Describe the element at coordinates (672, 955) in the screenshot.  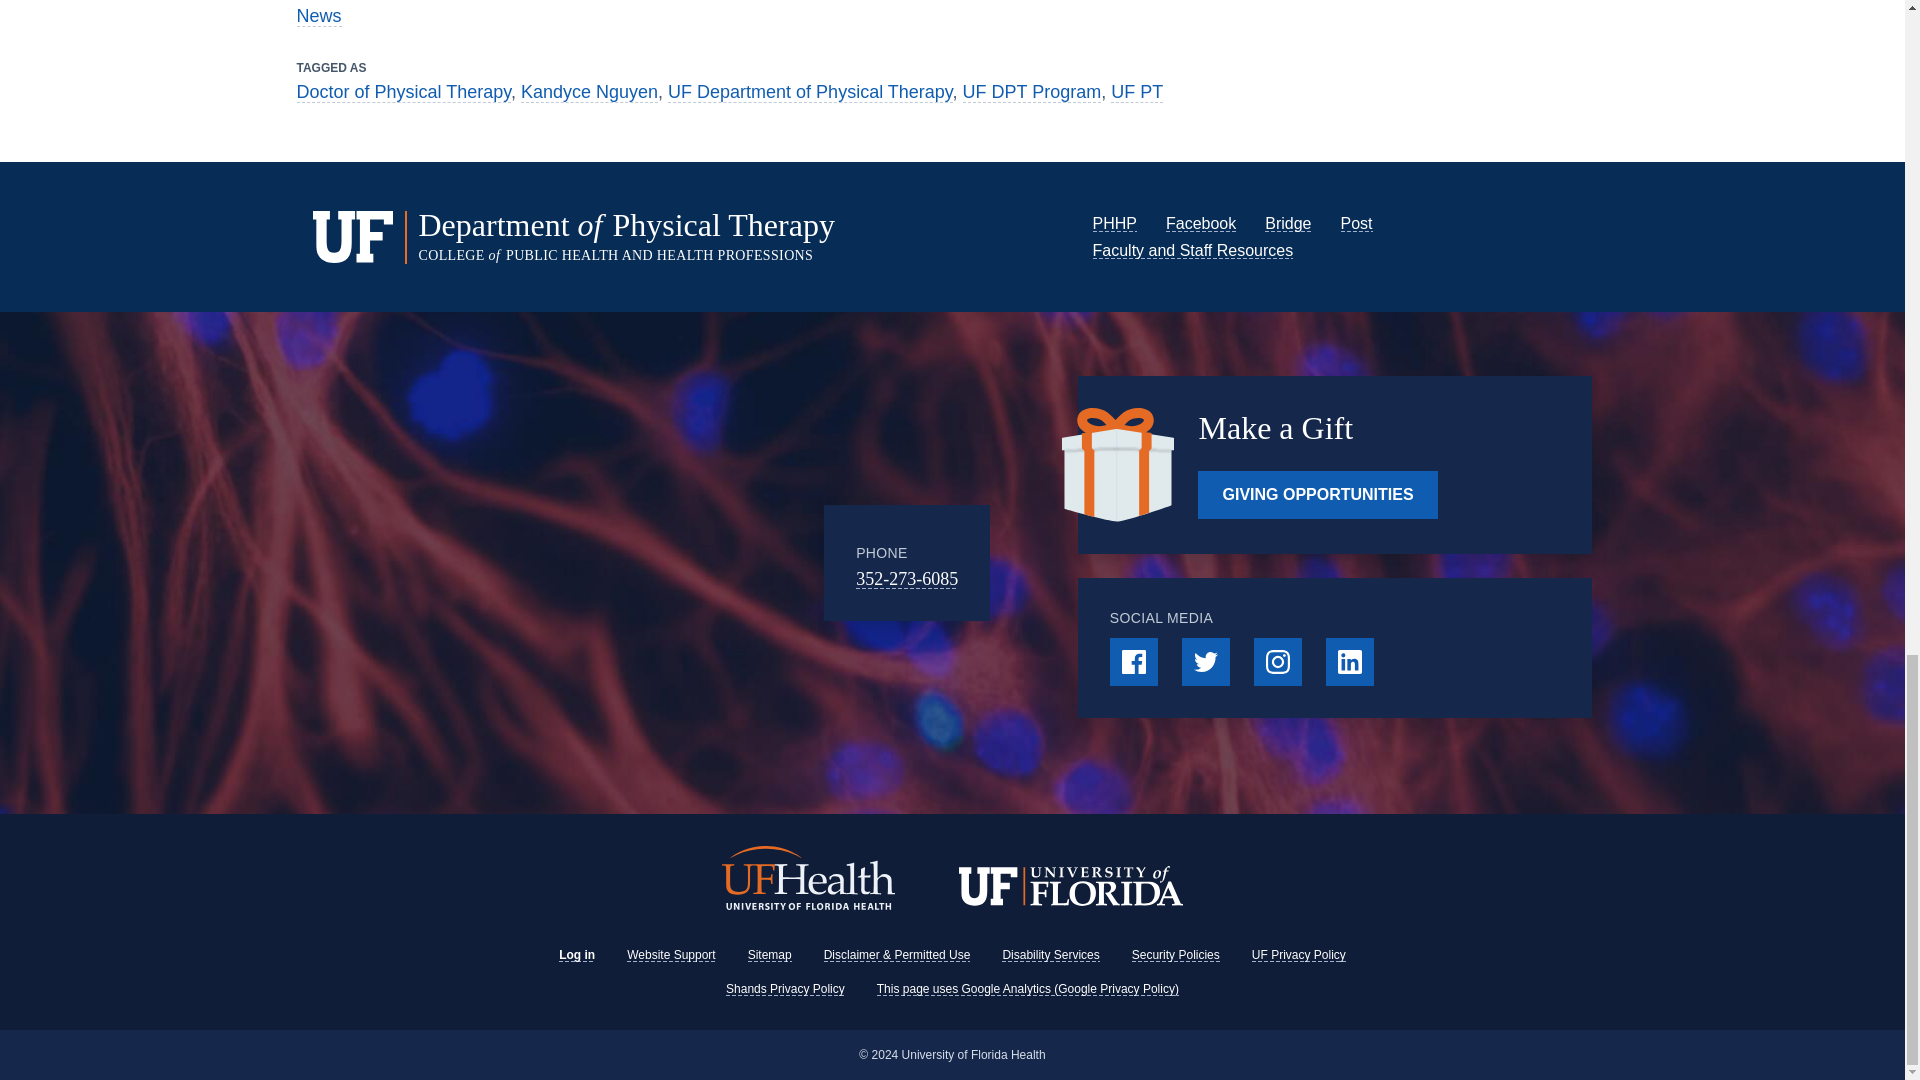
I see `Website Support` at that location.